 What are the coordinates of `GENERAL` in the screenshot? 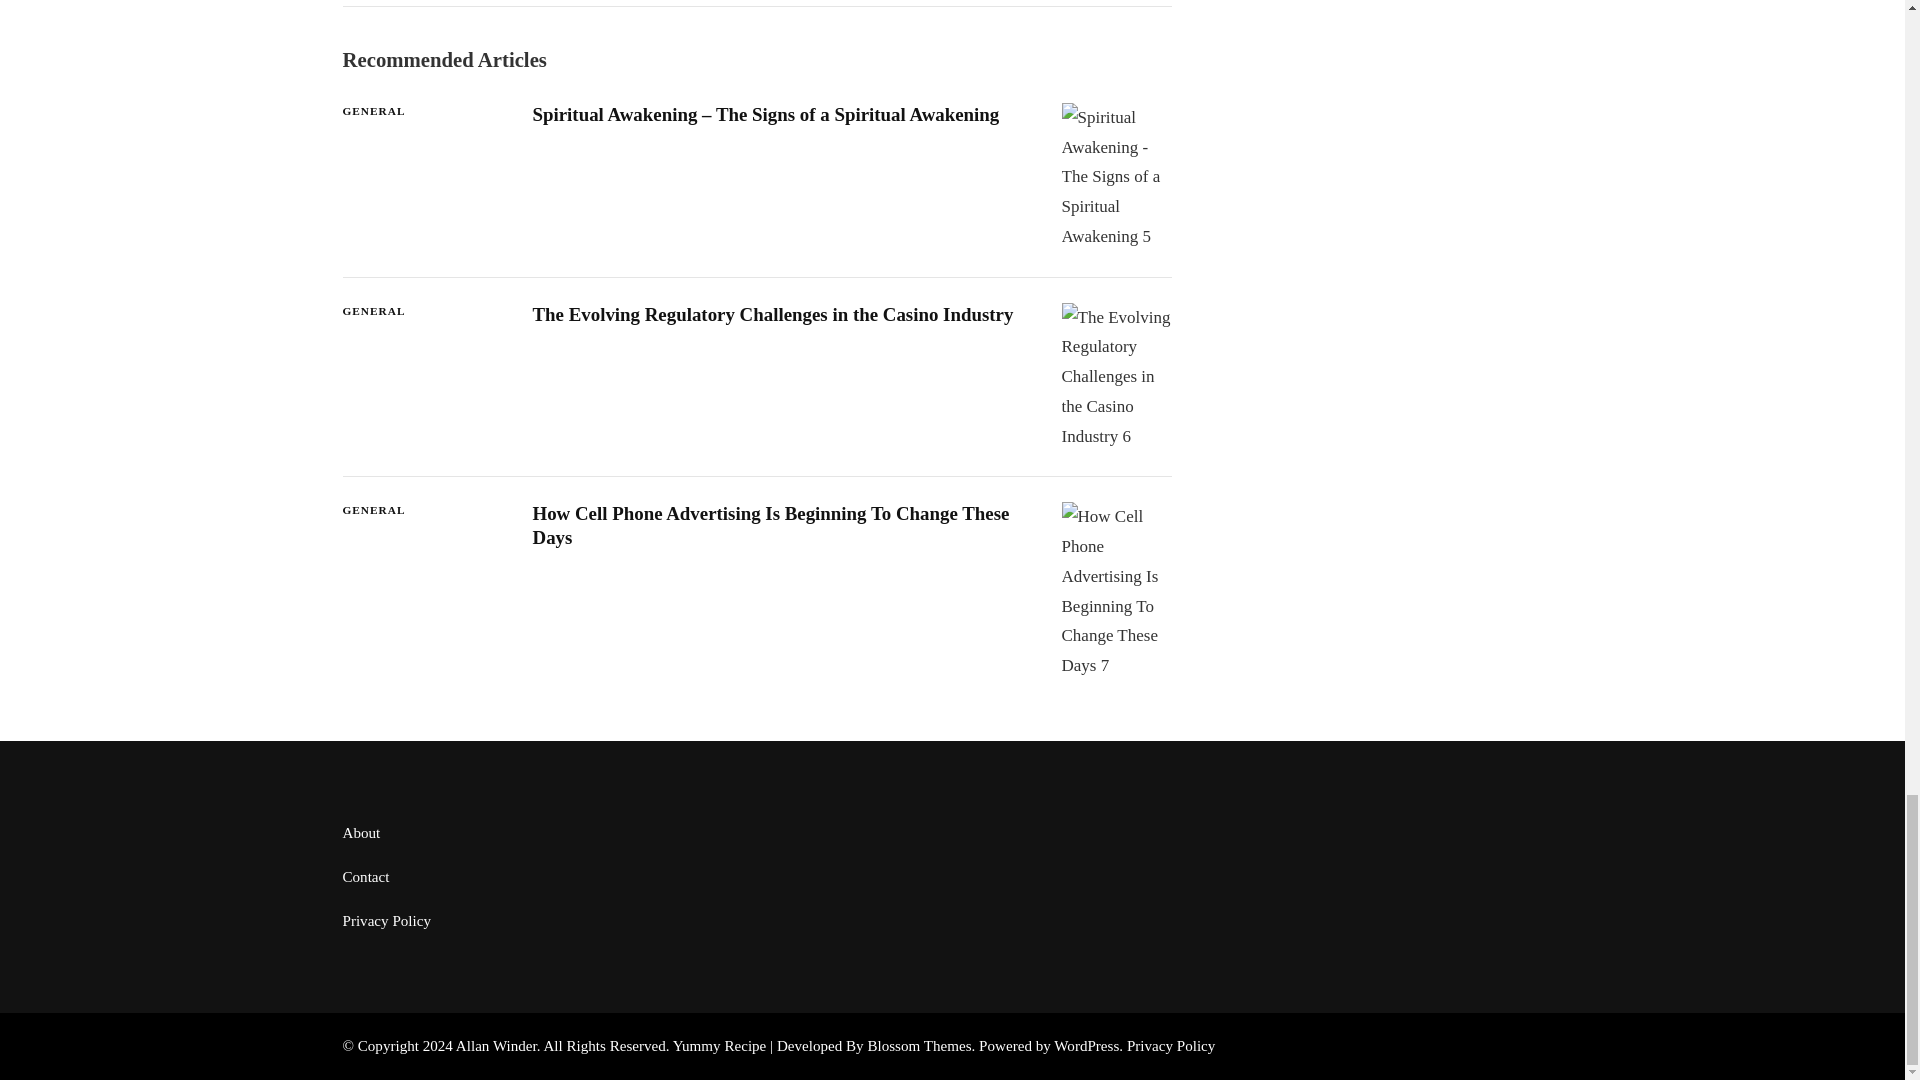 It's located at (373, 311).